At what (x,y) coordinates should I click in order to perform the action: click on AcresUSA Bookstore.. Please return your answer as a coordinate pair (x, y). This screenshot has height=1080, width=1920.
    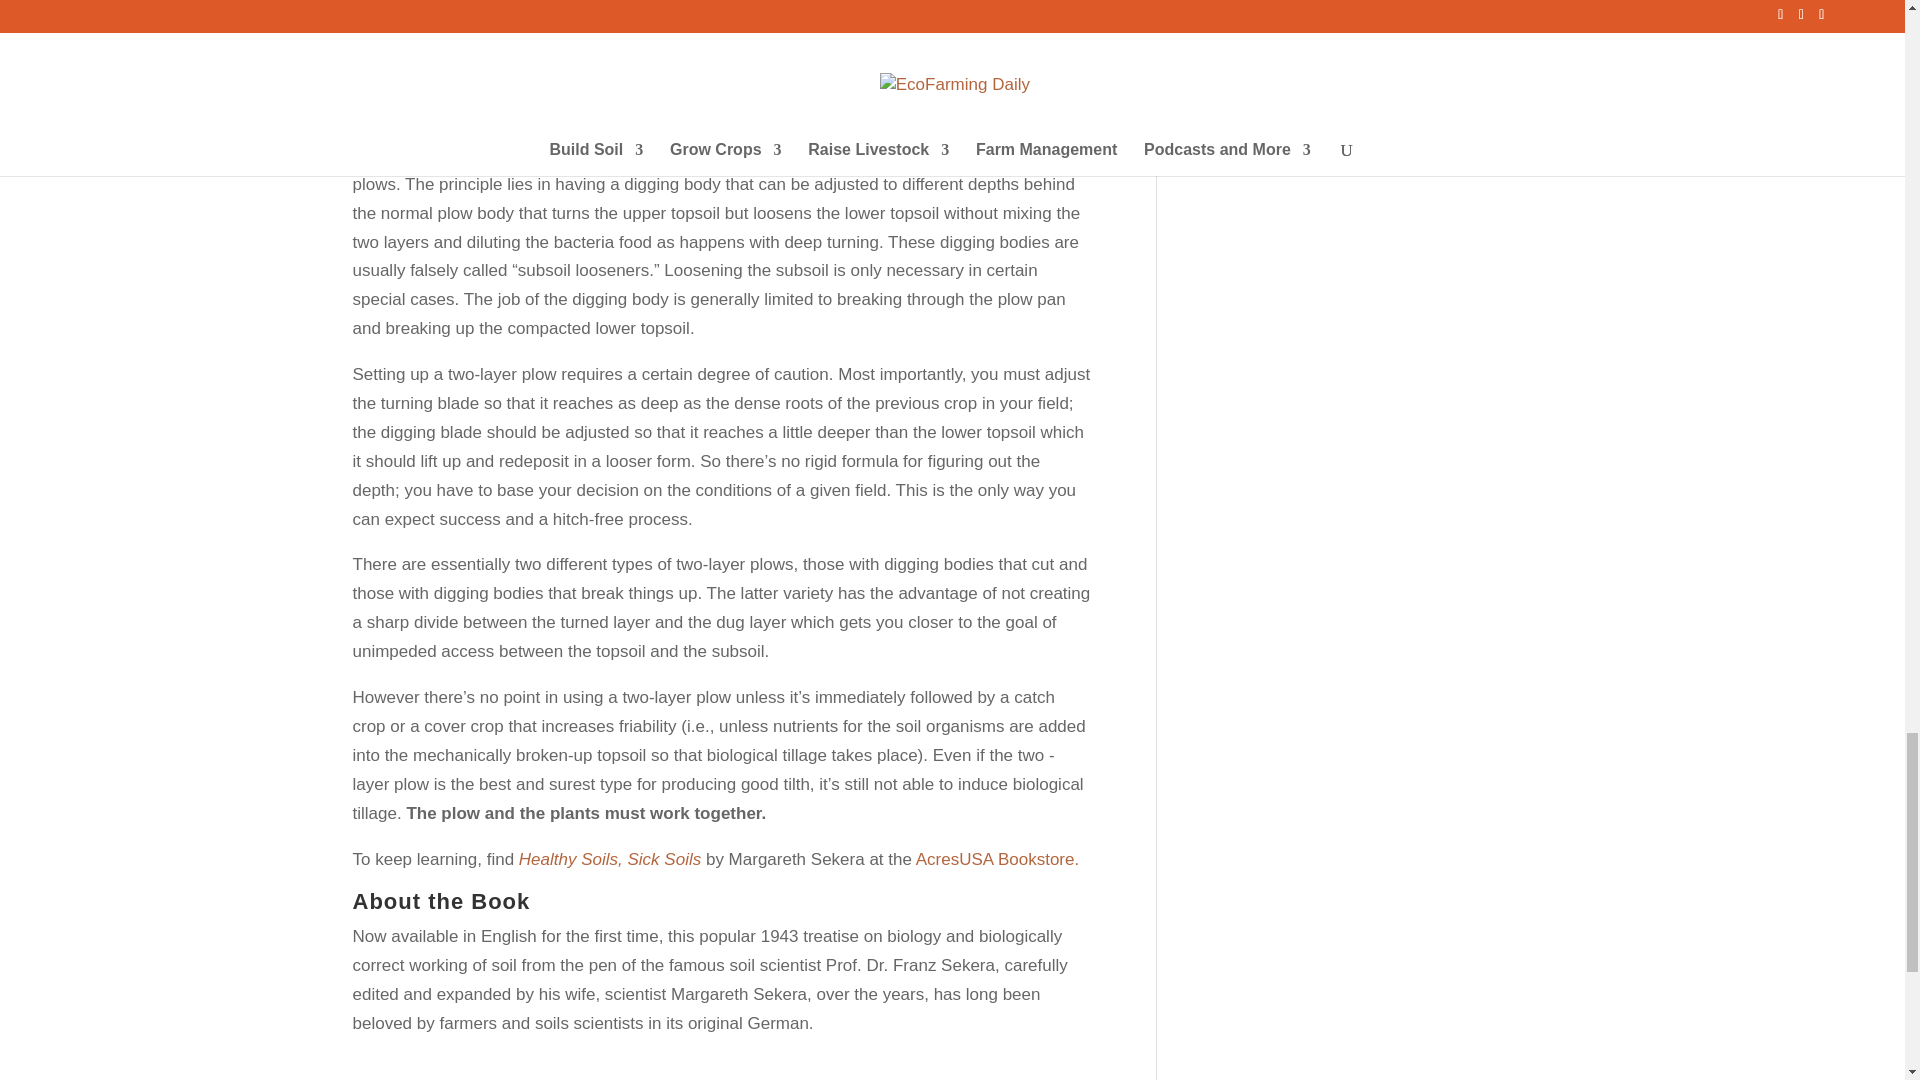
    Looking at the image, I should click on (997, 859).